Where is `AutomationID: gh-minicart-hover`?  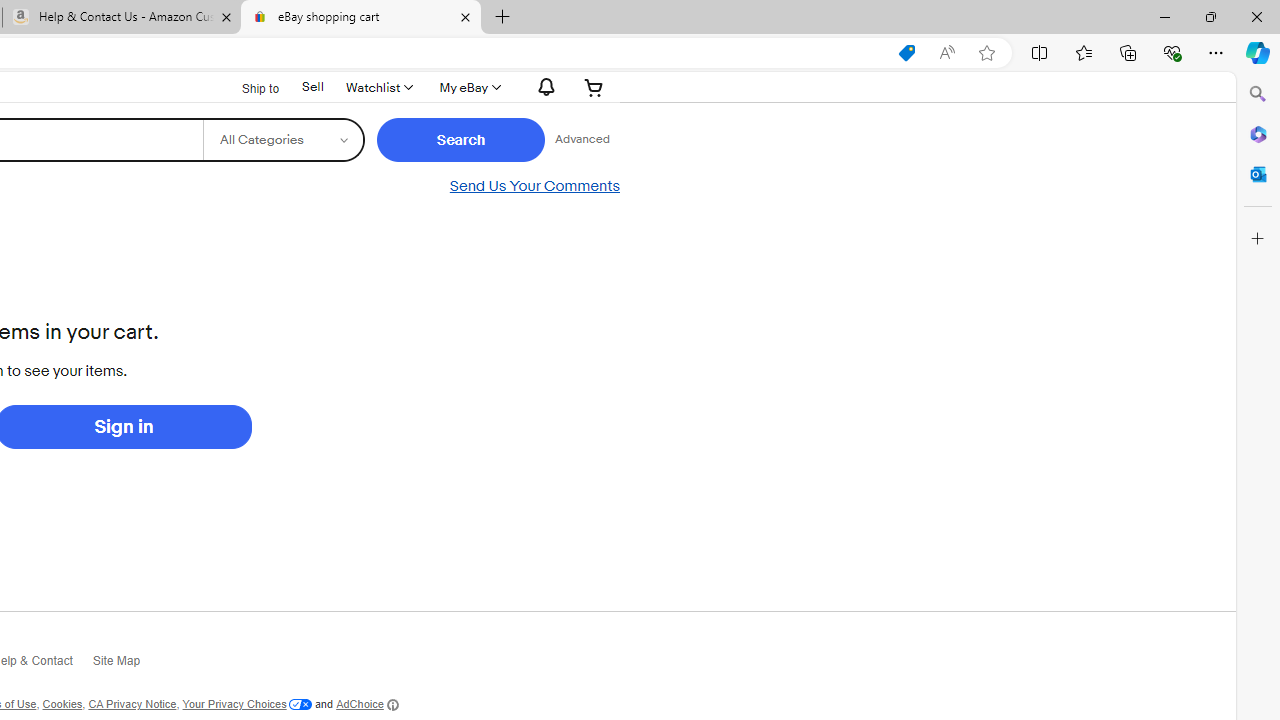
AutomationID: gh-minicart-hover is located at coordinates (594, 87).